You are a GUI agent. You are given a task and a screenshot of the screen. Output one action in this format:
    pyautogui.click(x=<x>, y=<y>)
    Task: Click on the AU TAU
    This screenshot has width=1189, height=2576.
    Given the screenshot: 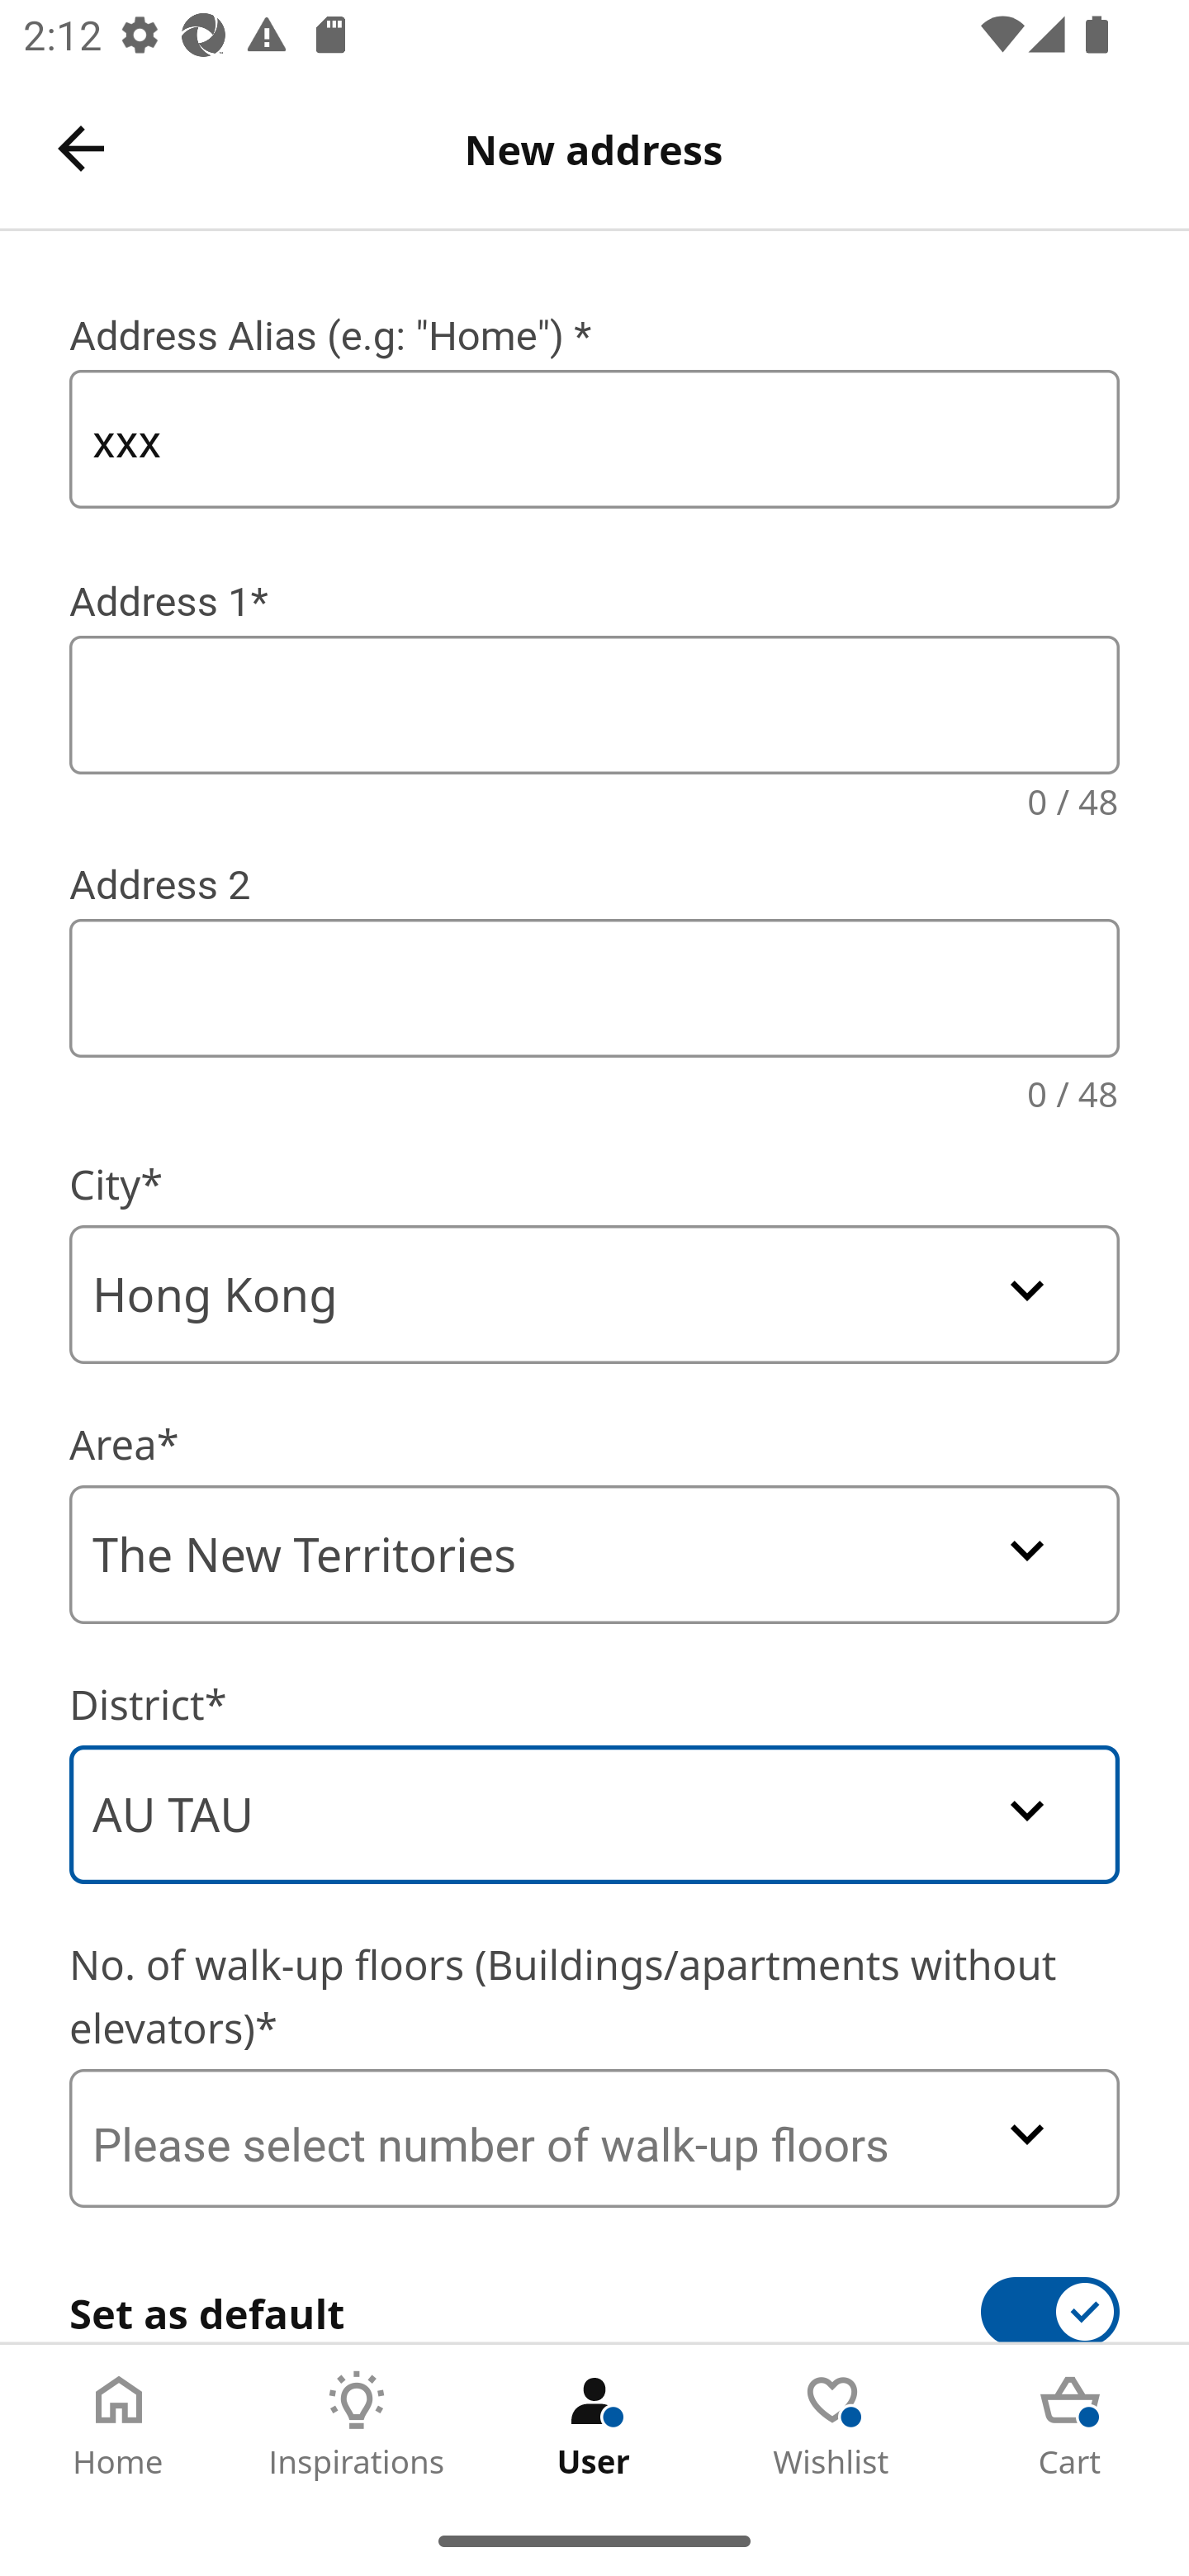 What is the action you would take?
    pyautogui.click(x=594, y=1815)
    